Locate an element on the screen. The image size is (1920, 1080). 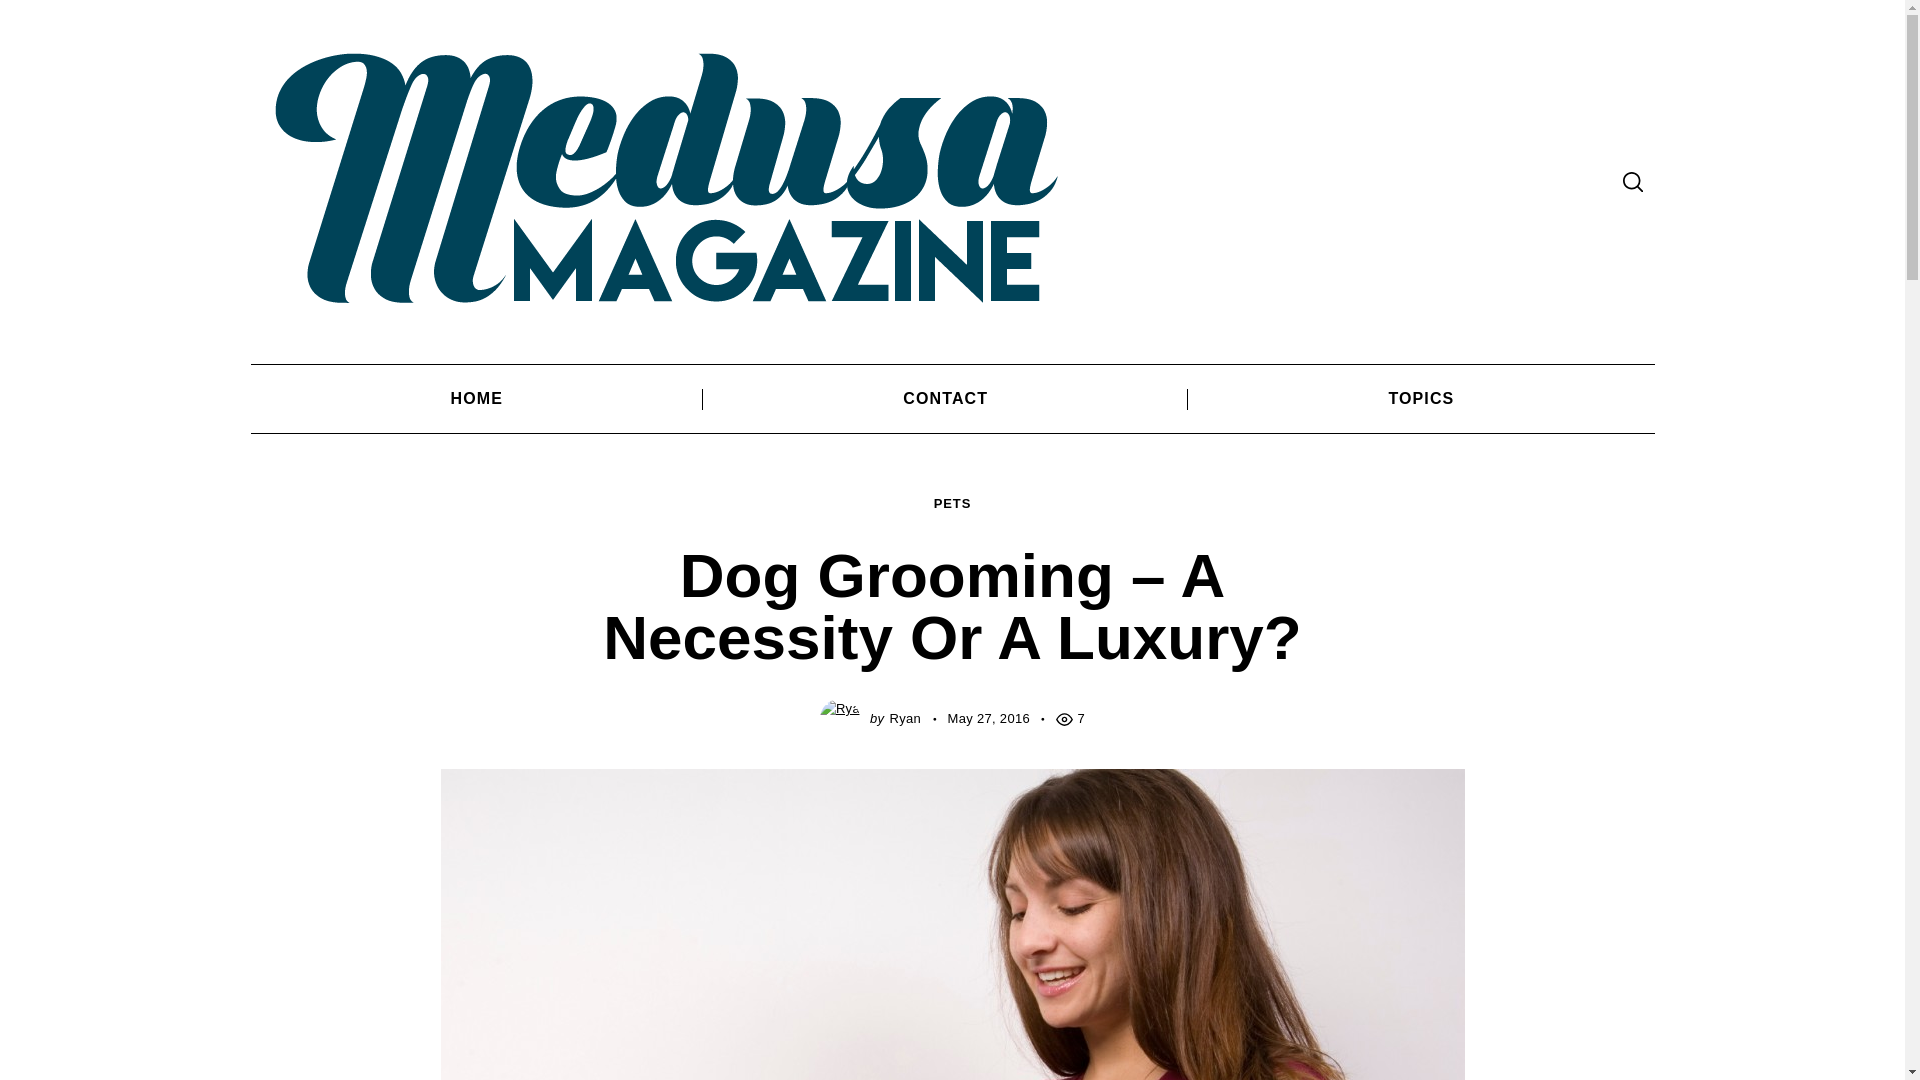
PETS is located at coordinates (952, 504).